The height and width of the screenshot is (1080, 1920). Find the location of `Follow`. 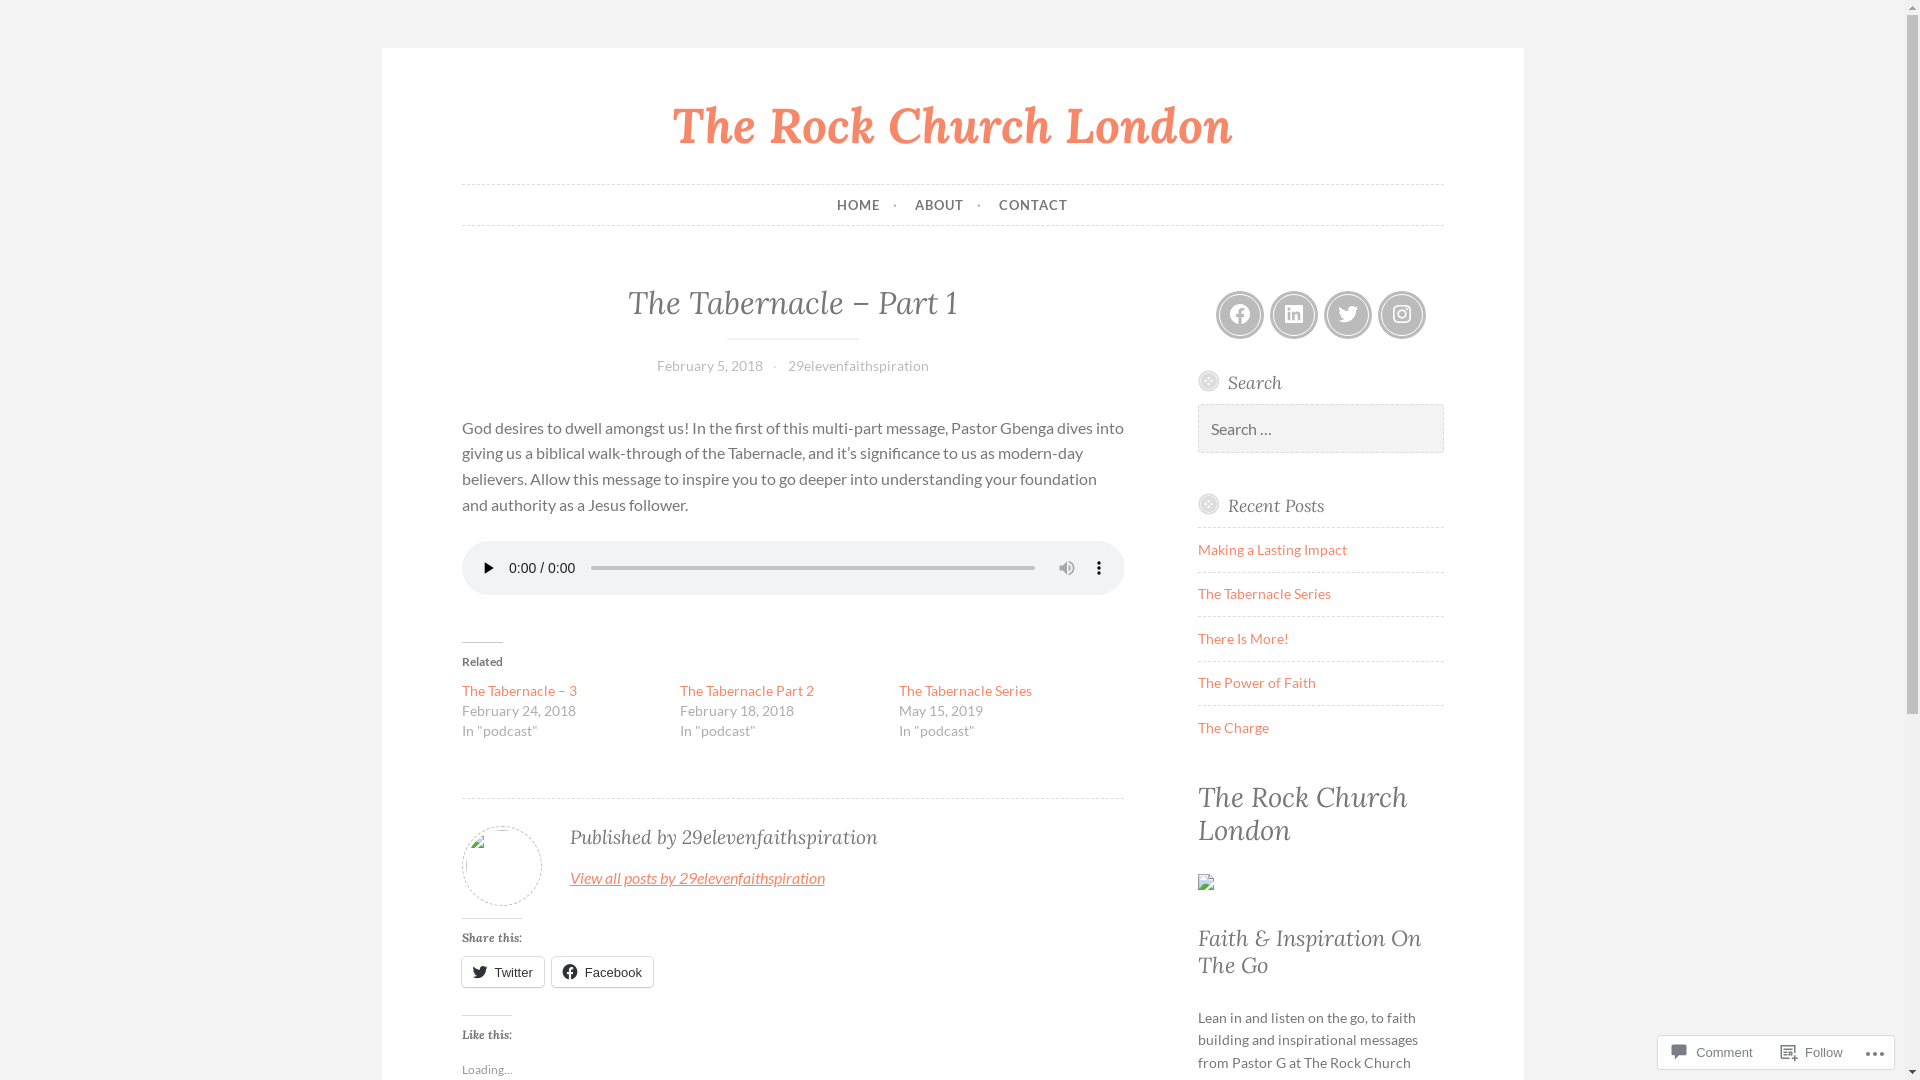

Follow is located at coordinates (1812, 1052).